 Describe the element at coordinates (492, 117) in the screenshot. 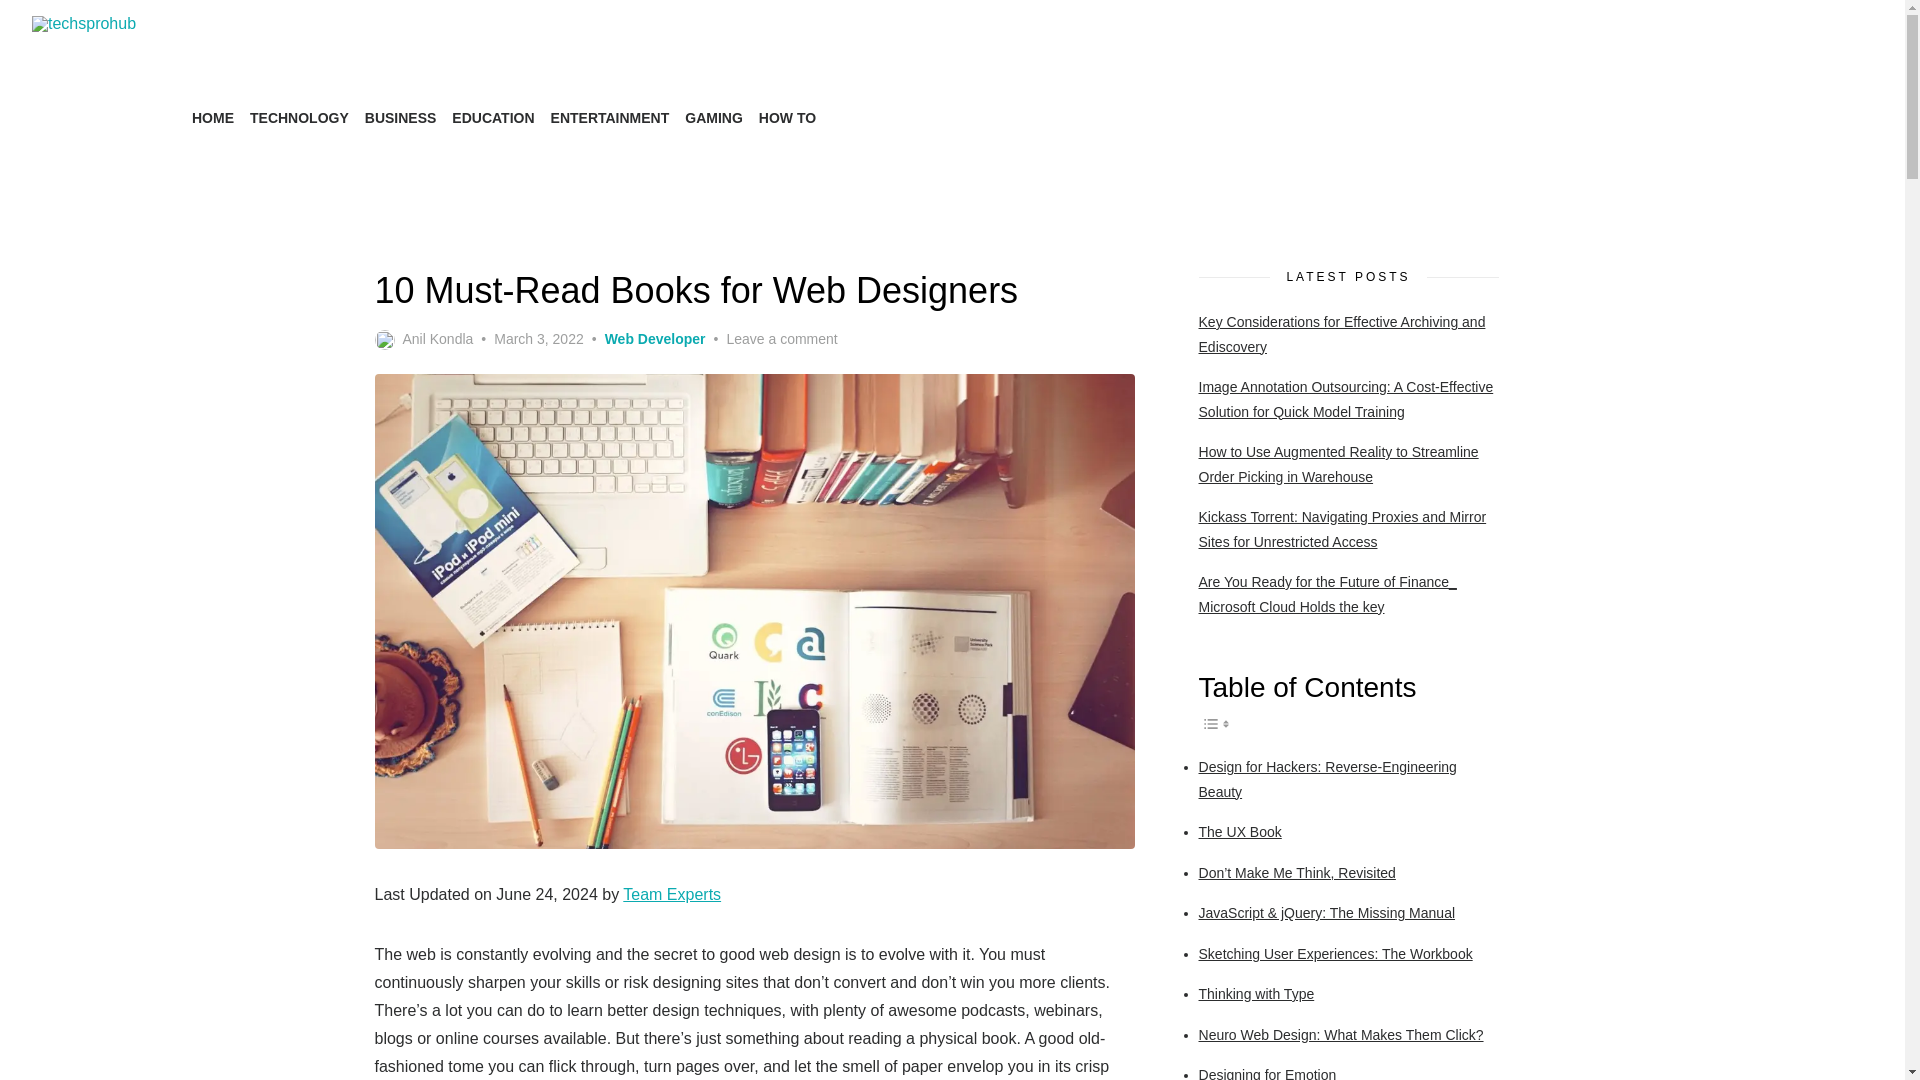

I see `EDUCATION` at that location.